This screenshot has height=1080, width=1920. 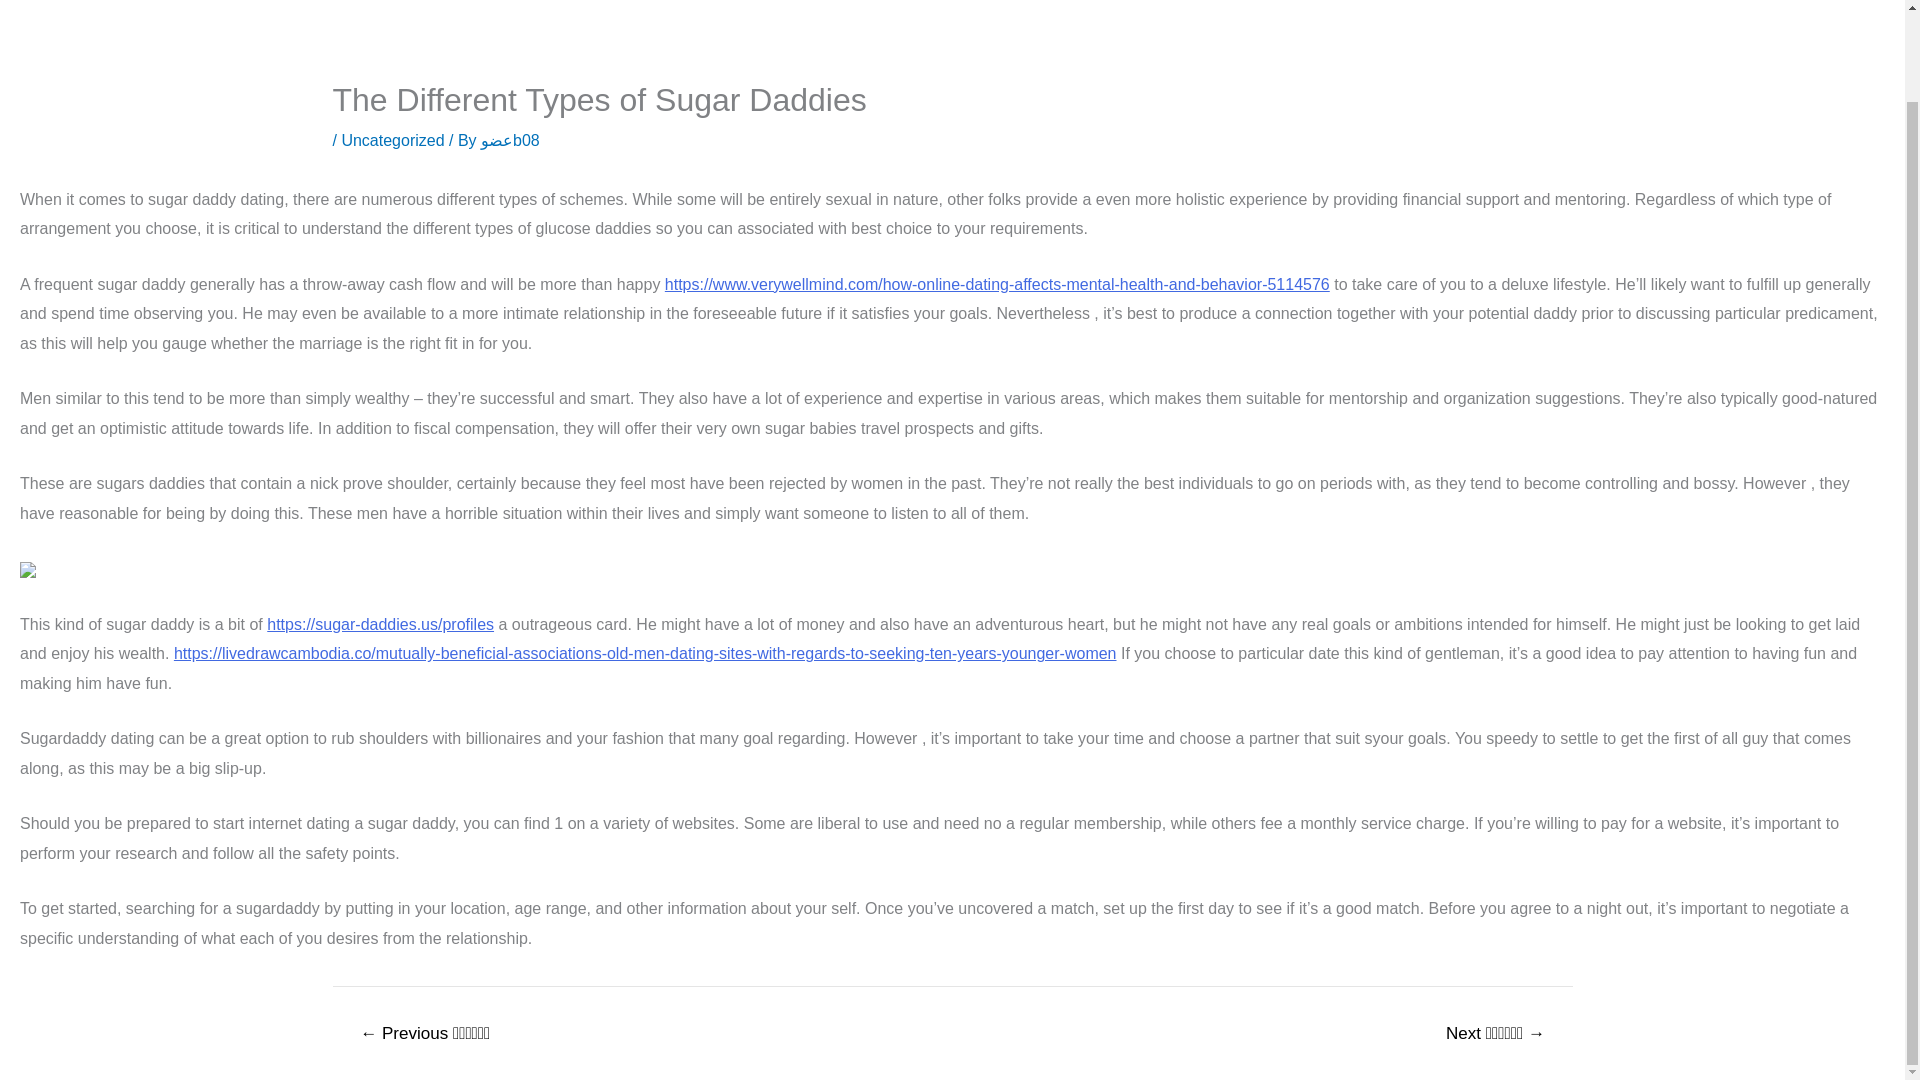 I want to click on Uncategorized, so click(x=392, y=140).